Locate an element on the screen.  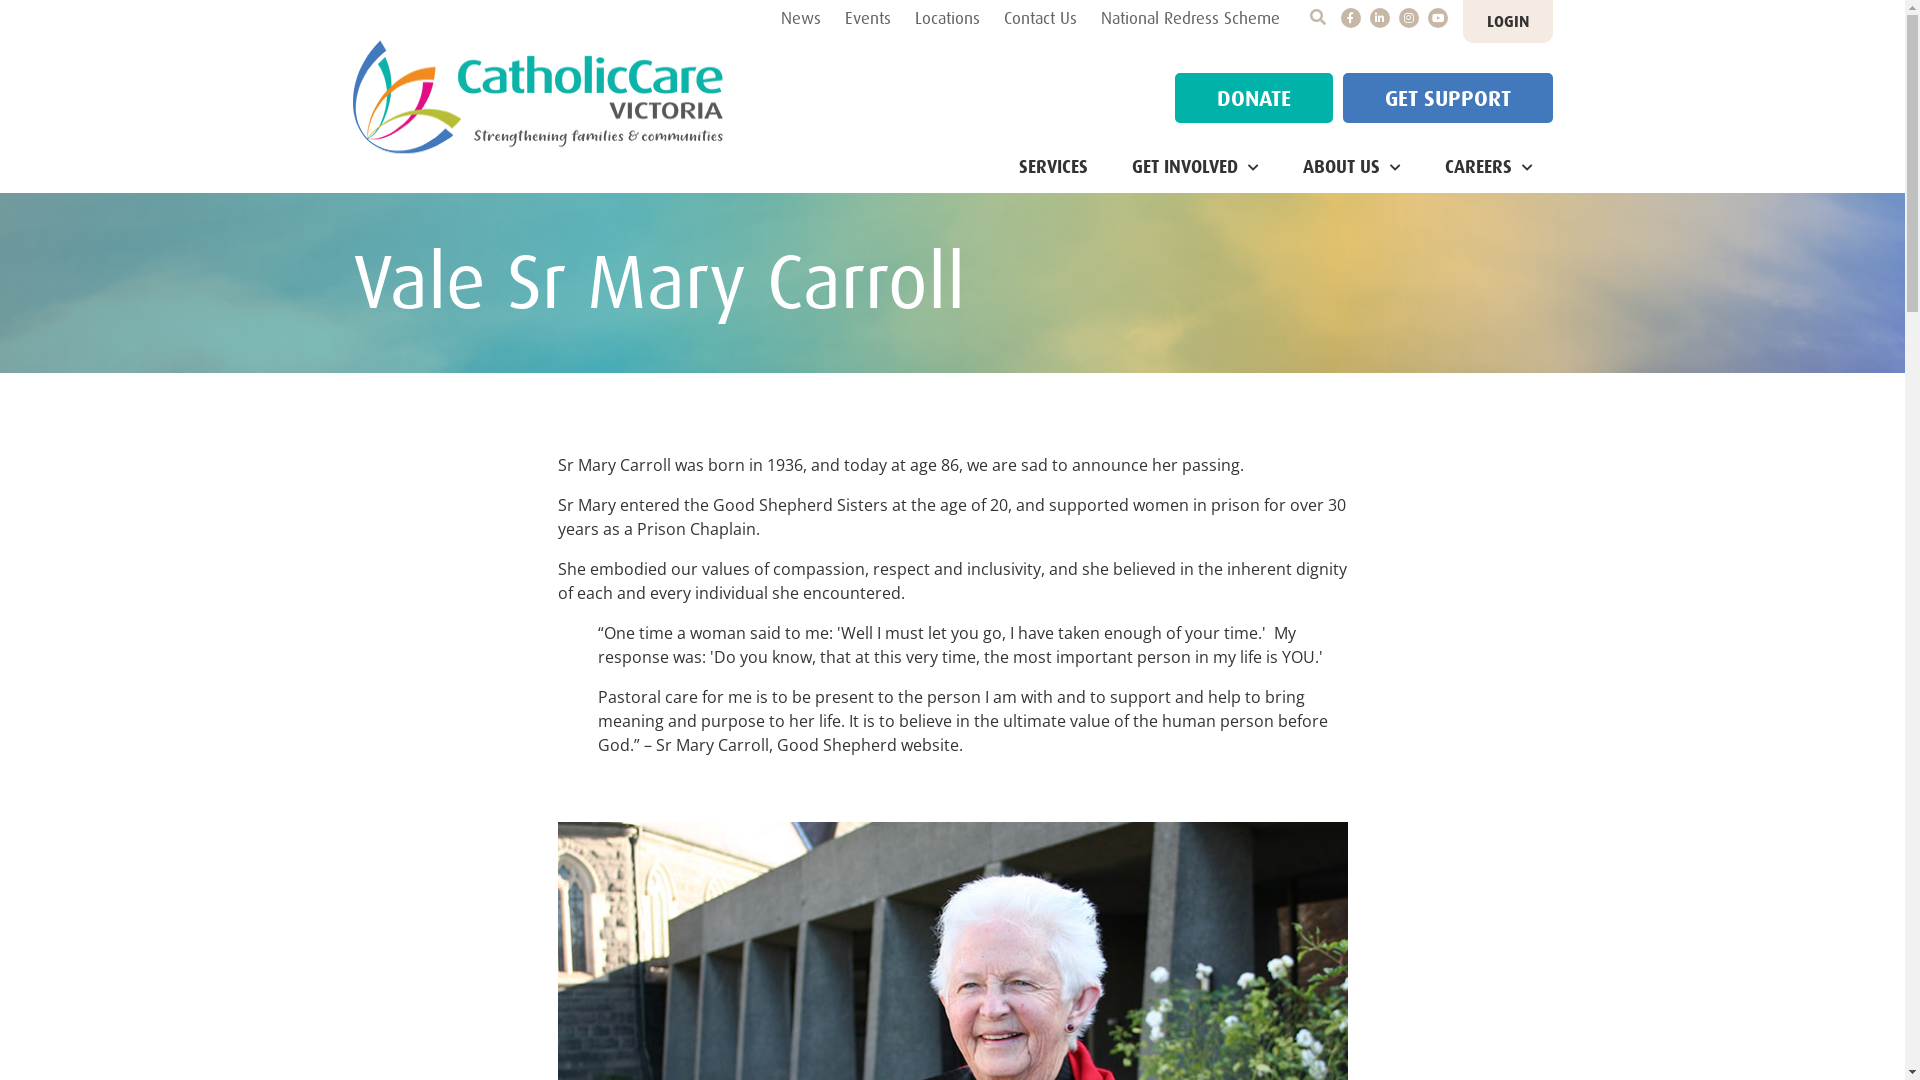
National Redress Scheme is located at coordinates (1190, 19).